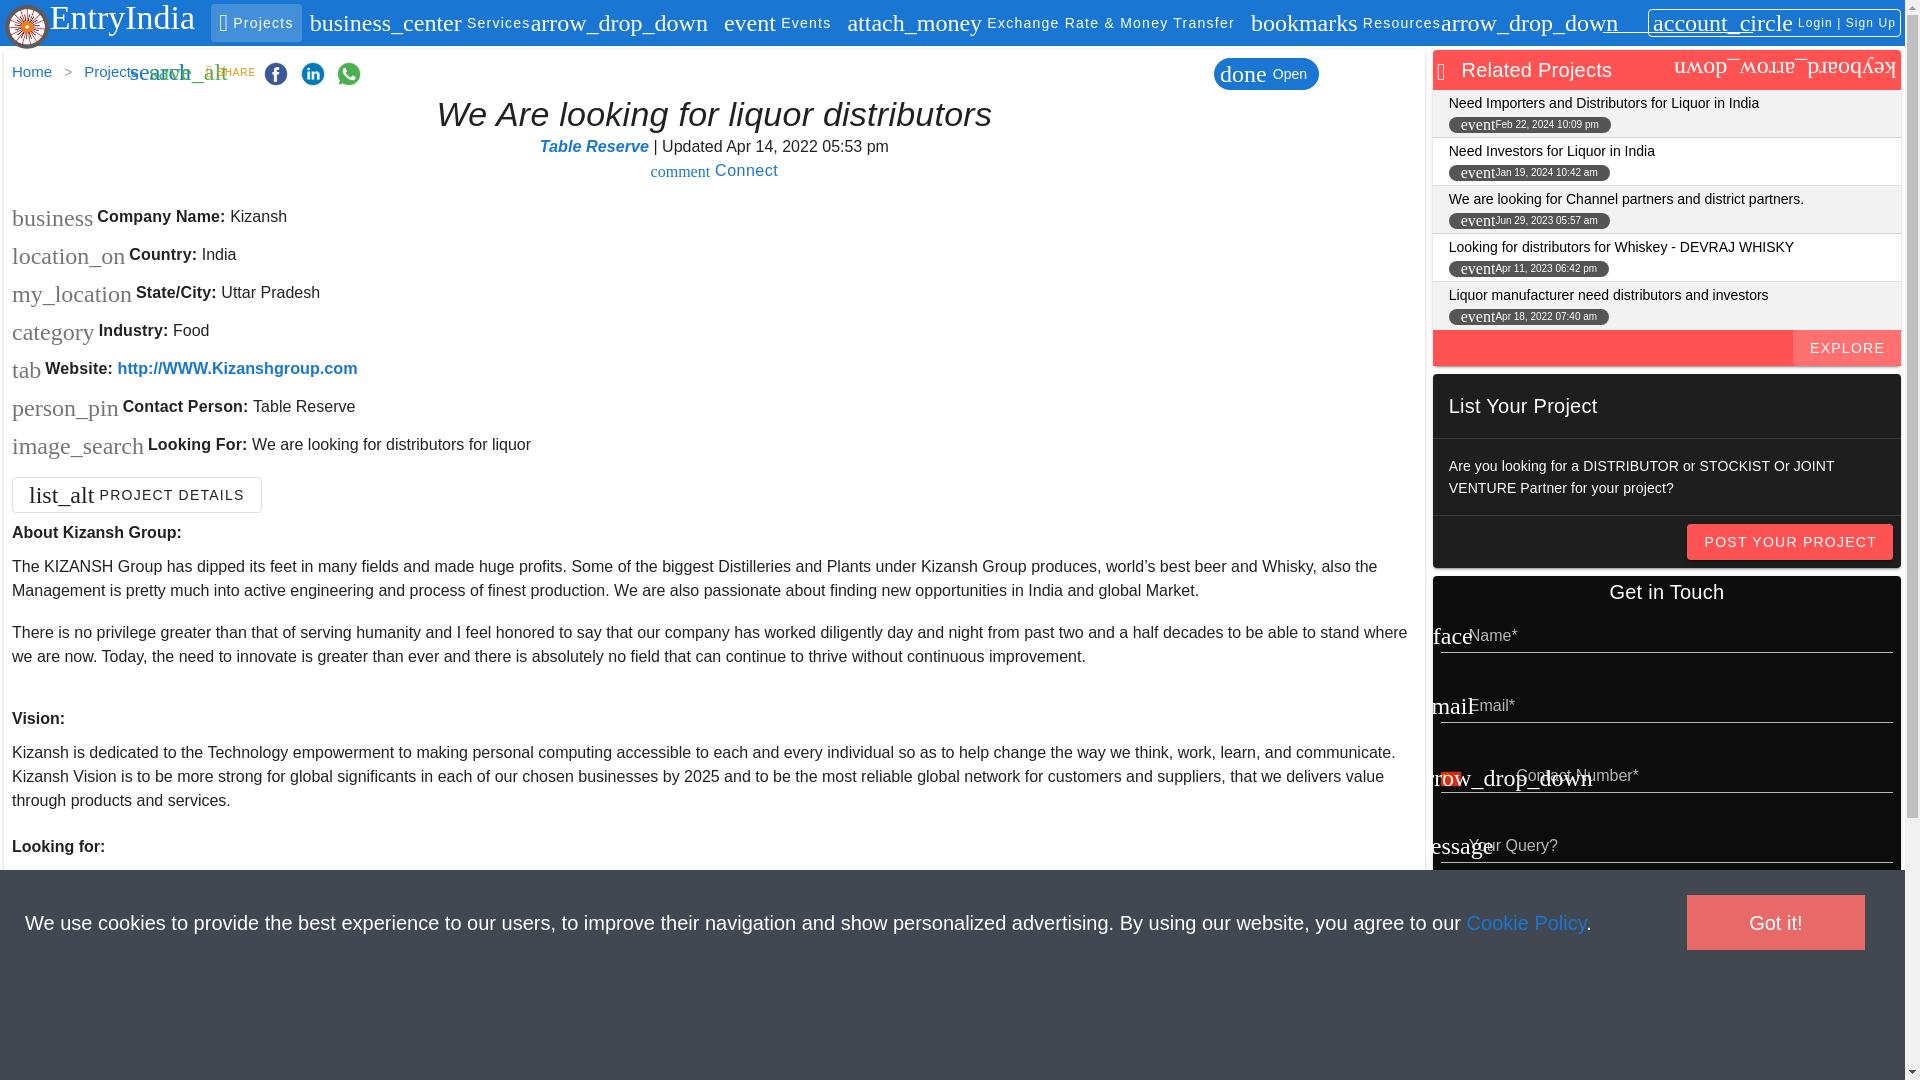  What do you see at coordinates (596, 146) in the screenshot?
I see `Cookie Policy` at bounding box center [596, 146].